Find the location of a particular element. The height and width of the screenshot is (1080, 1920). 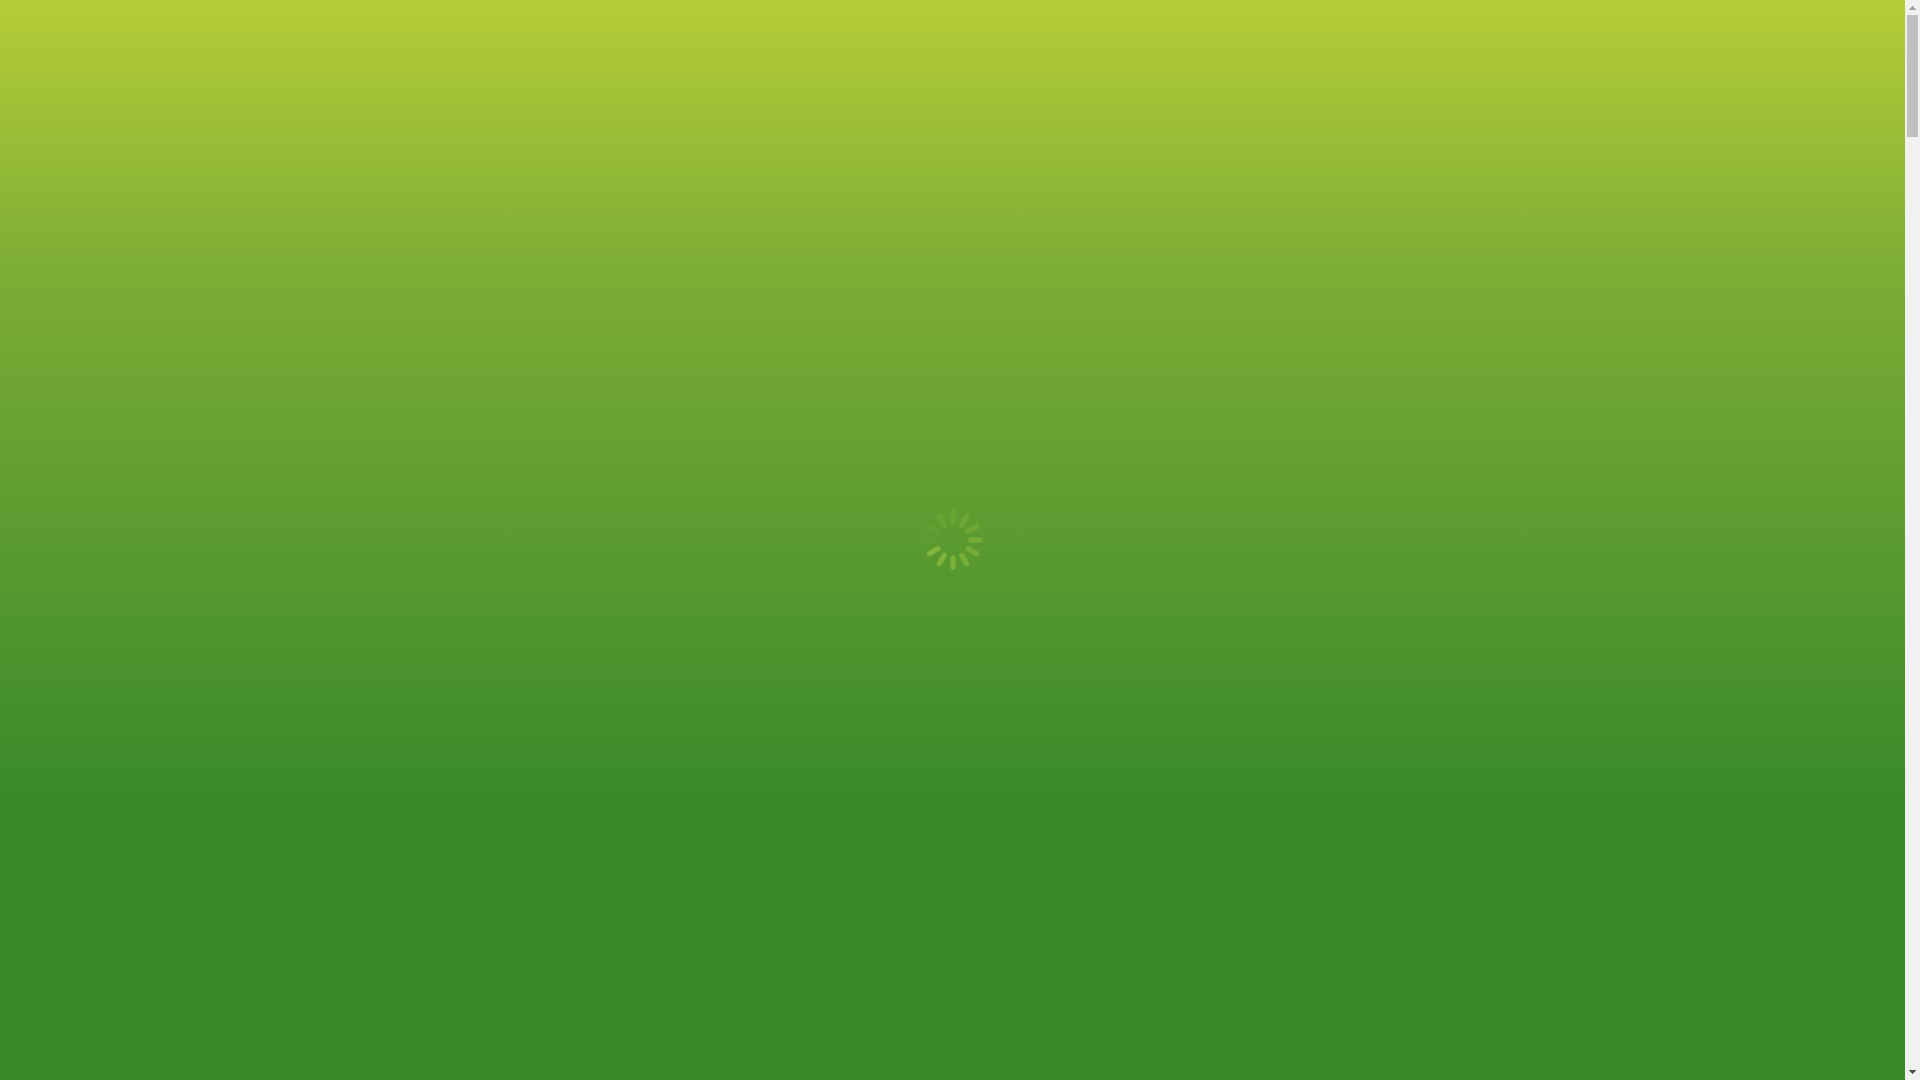

Facebook page opens in new window is located at coordinates (1440, 26).